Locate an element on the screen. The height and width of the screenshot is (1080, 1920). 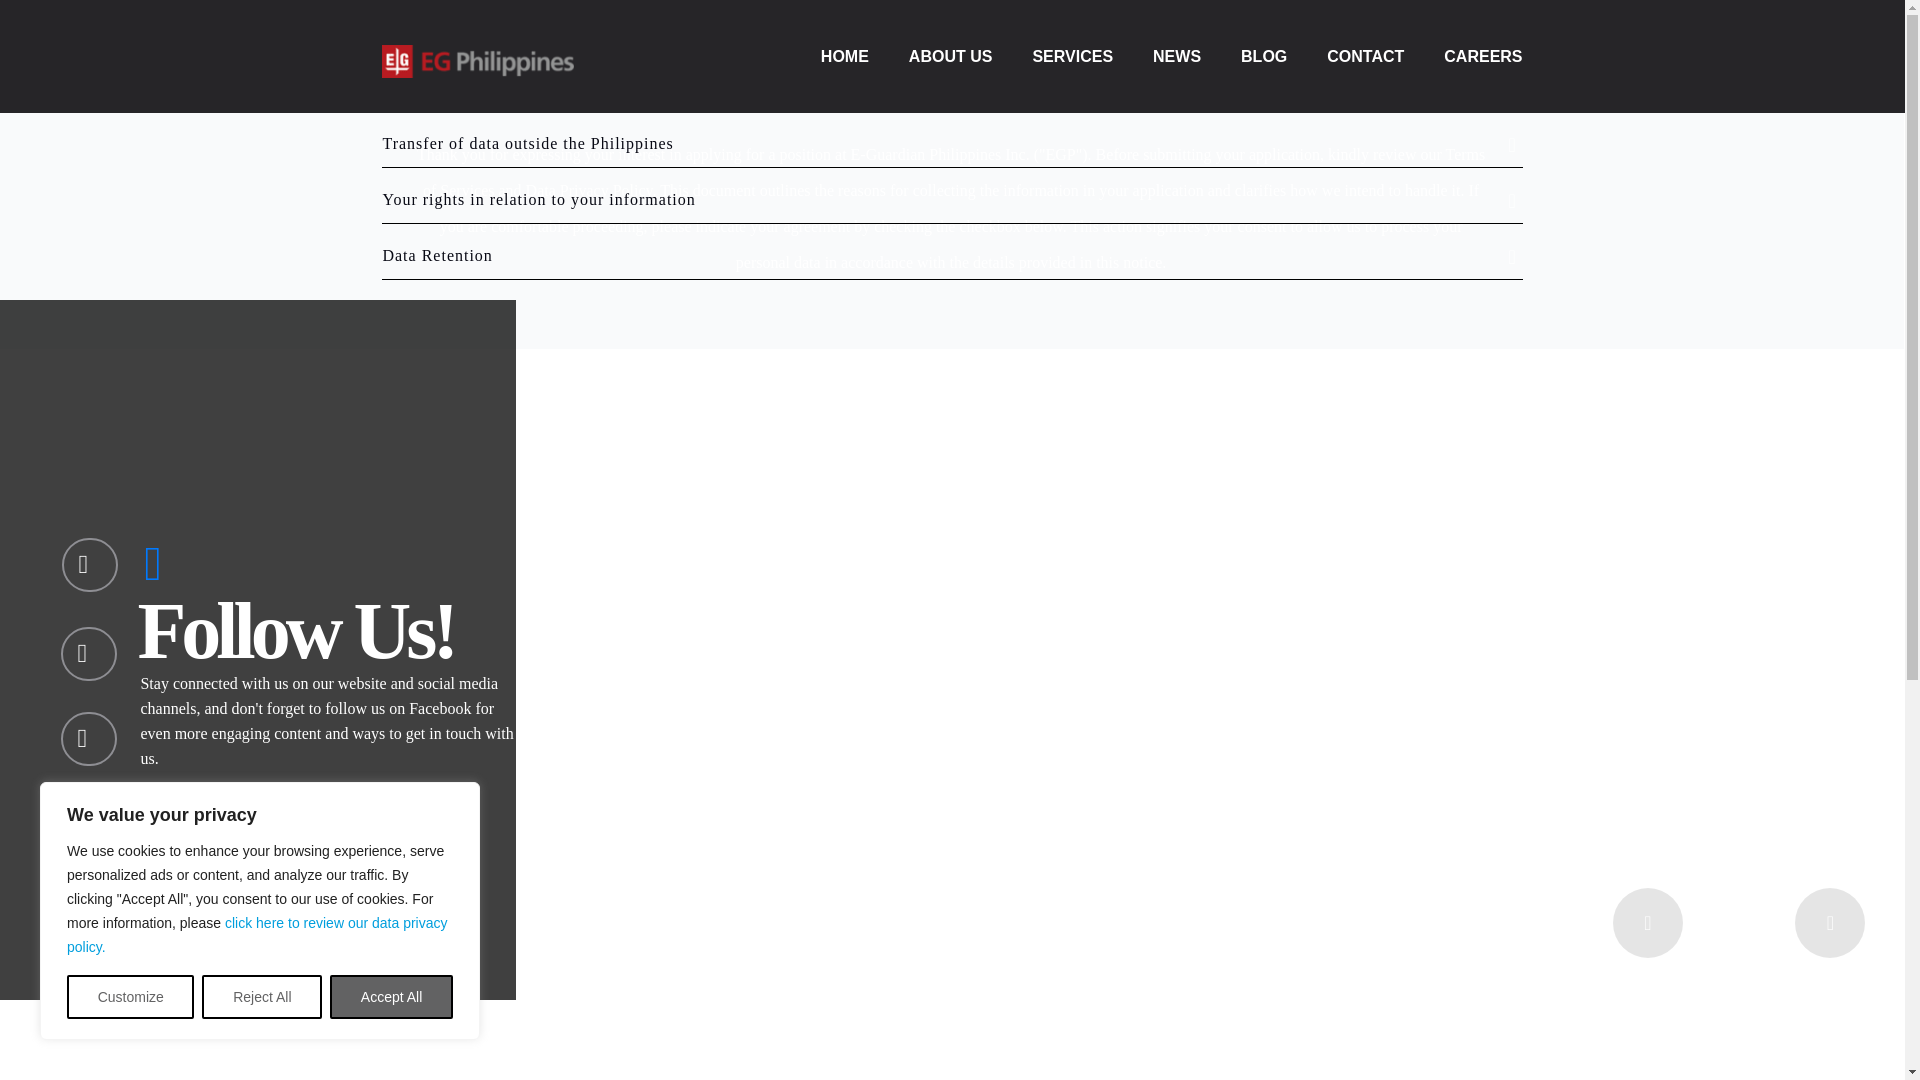
CAREERS is located at coordinates (1482, 58).